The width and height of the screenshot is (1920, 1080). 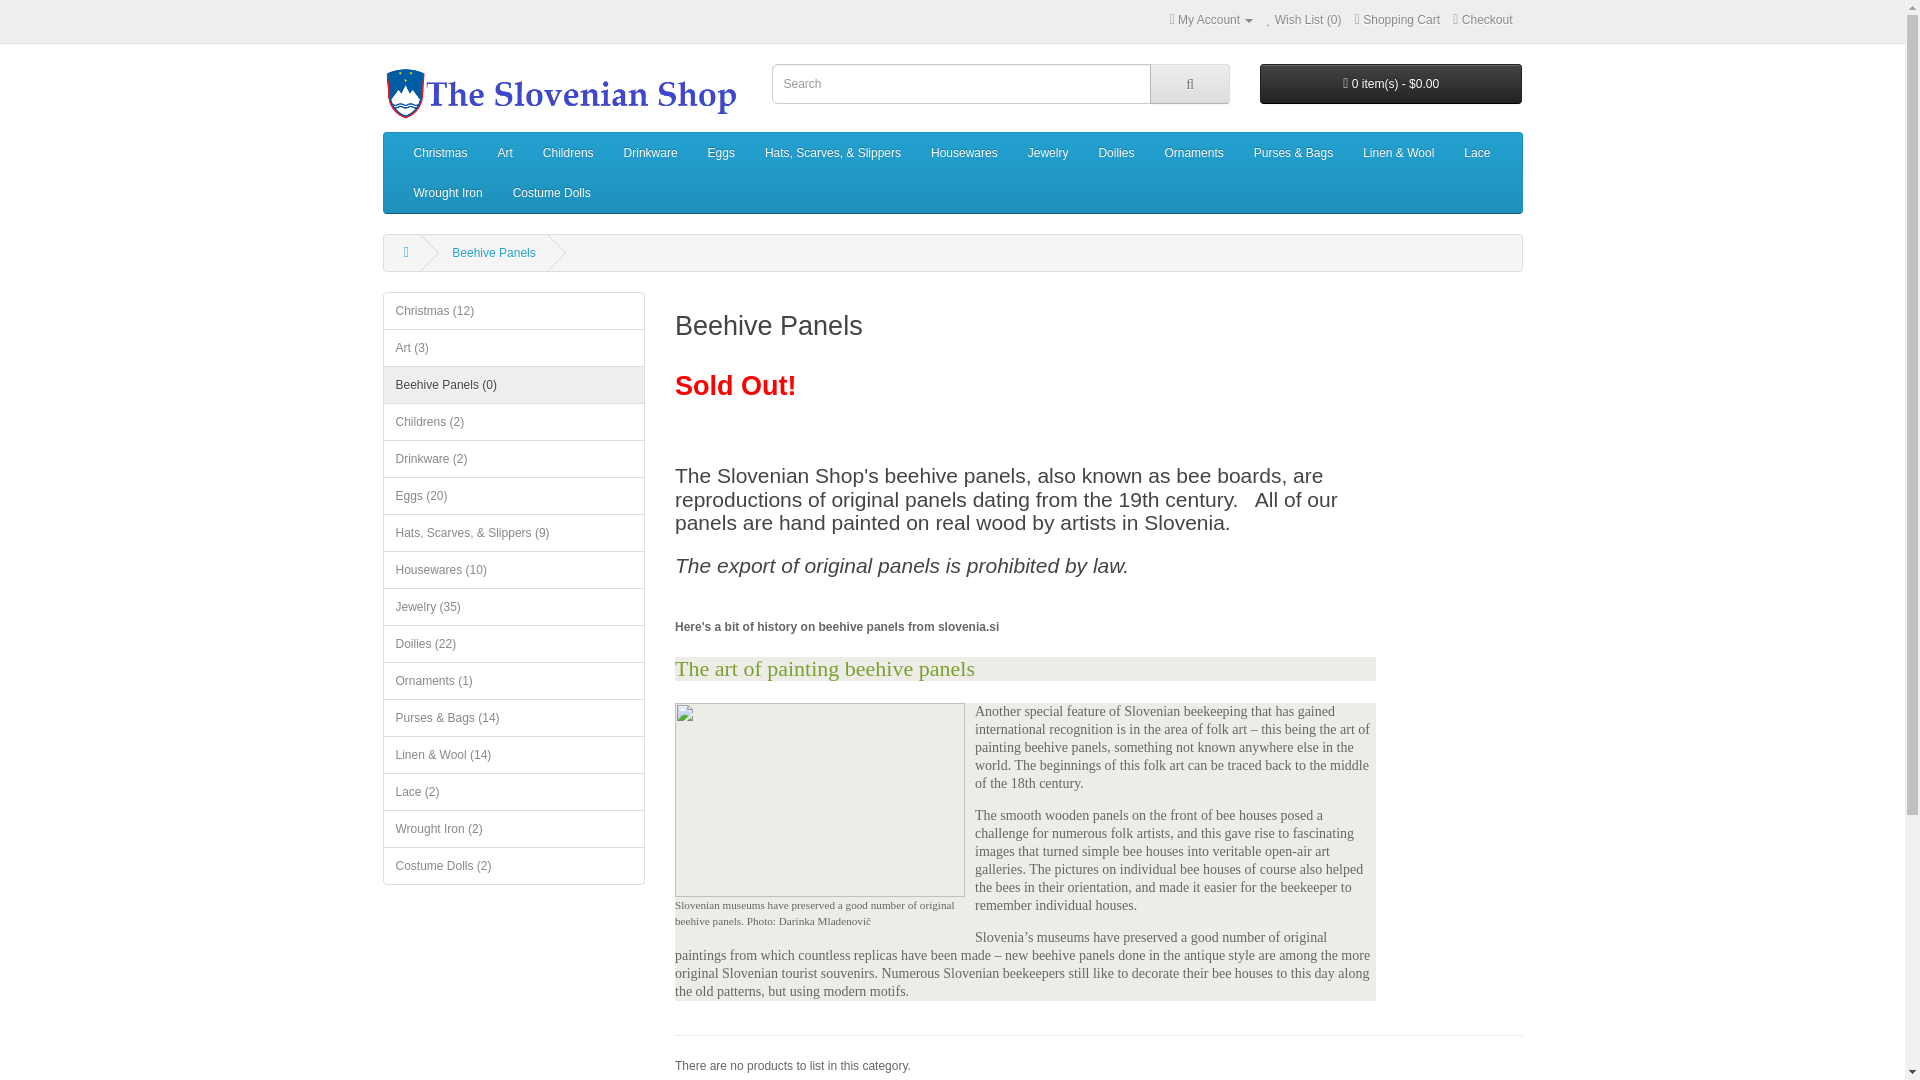 What do you see at coordinates (1477, 152) in the screenshot?
I see `Lace` at bounding box center [1477, 152].